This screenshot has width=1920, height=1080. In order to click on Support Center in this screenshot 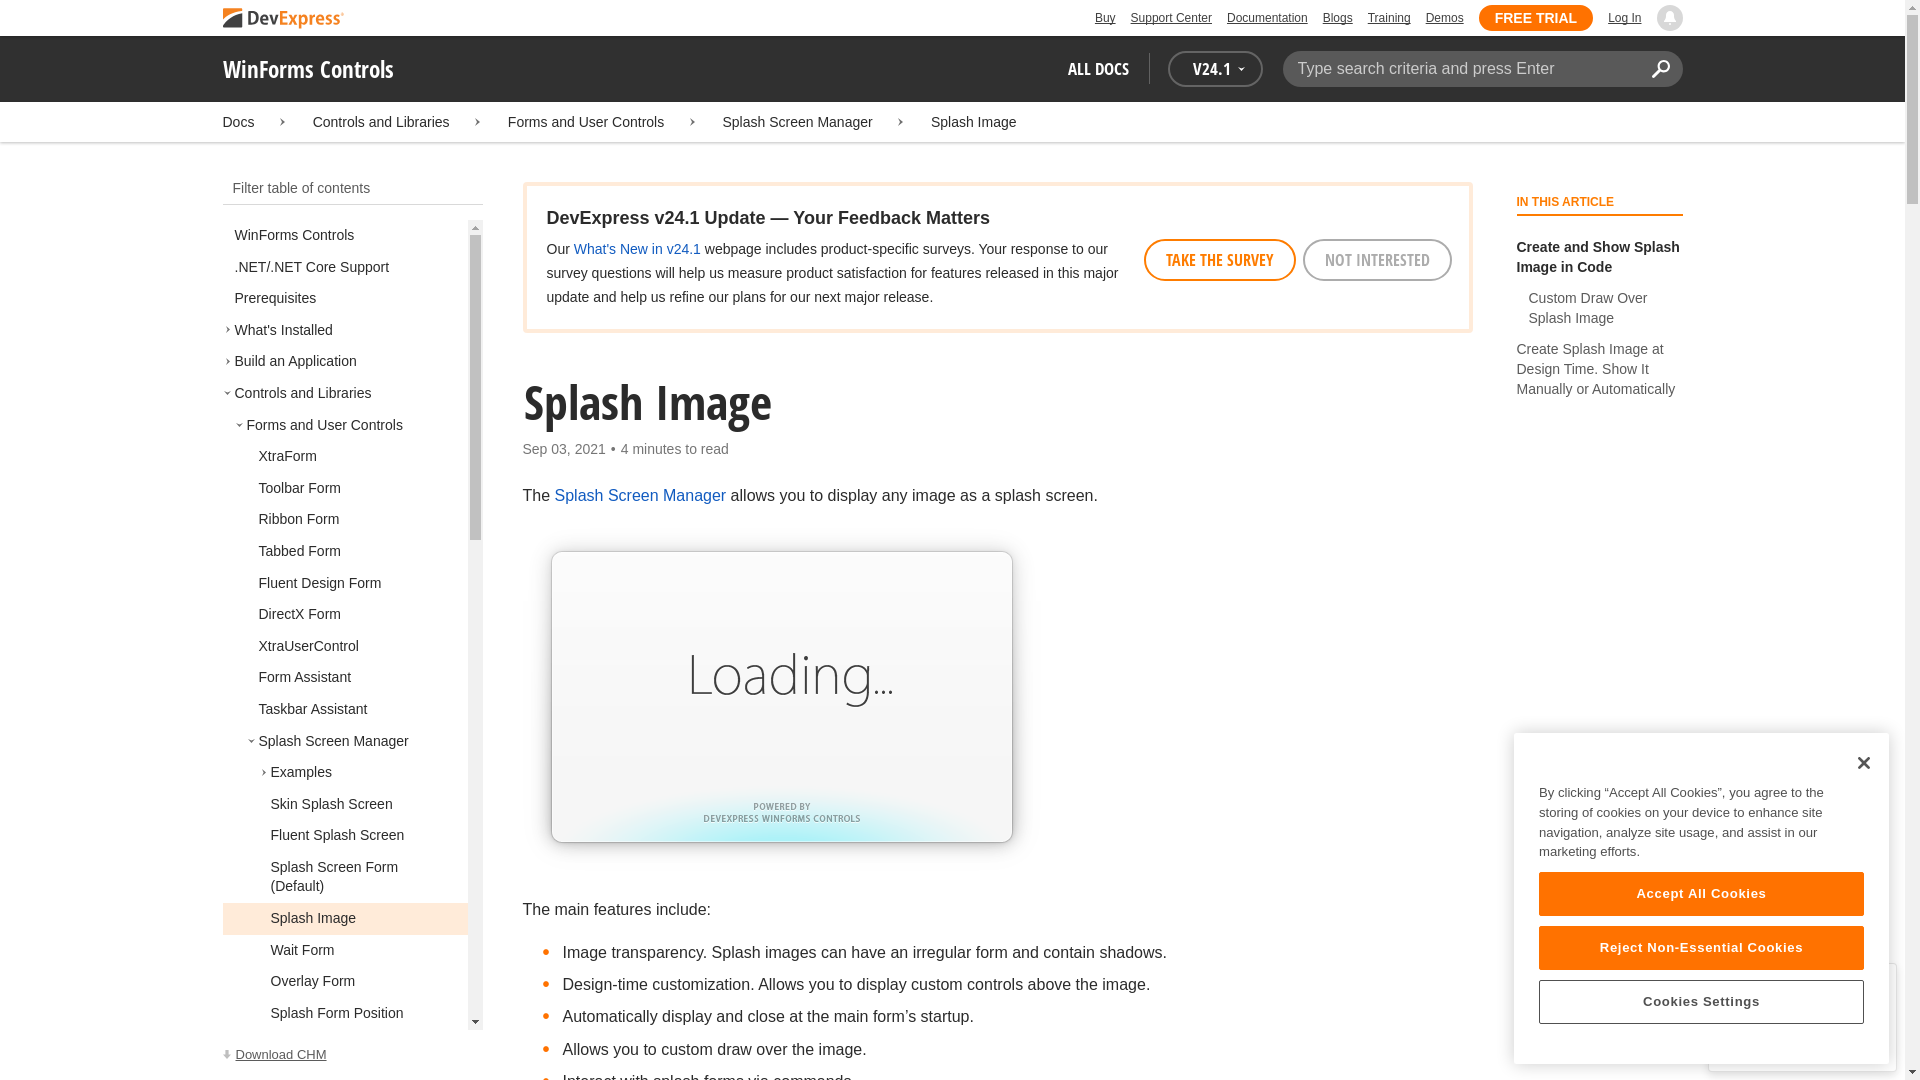, I will do `click(1170, 18)`.